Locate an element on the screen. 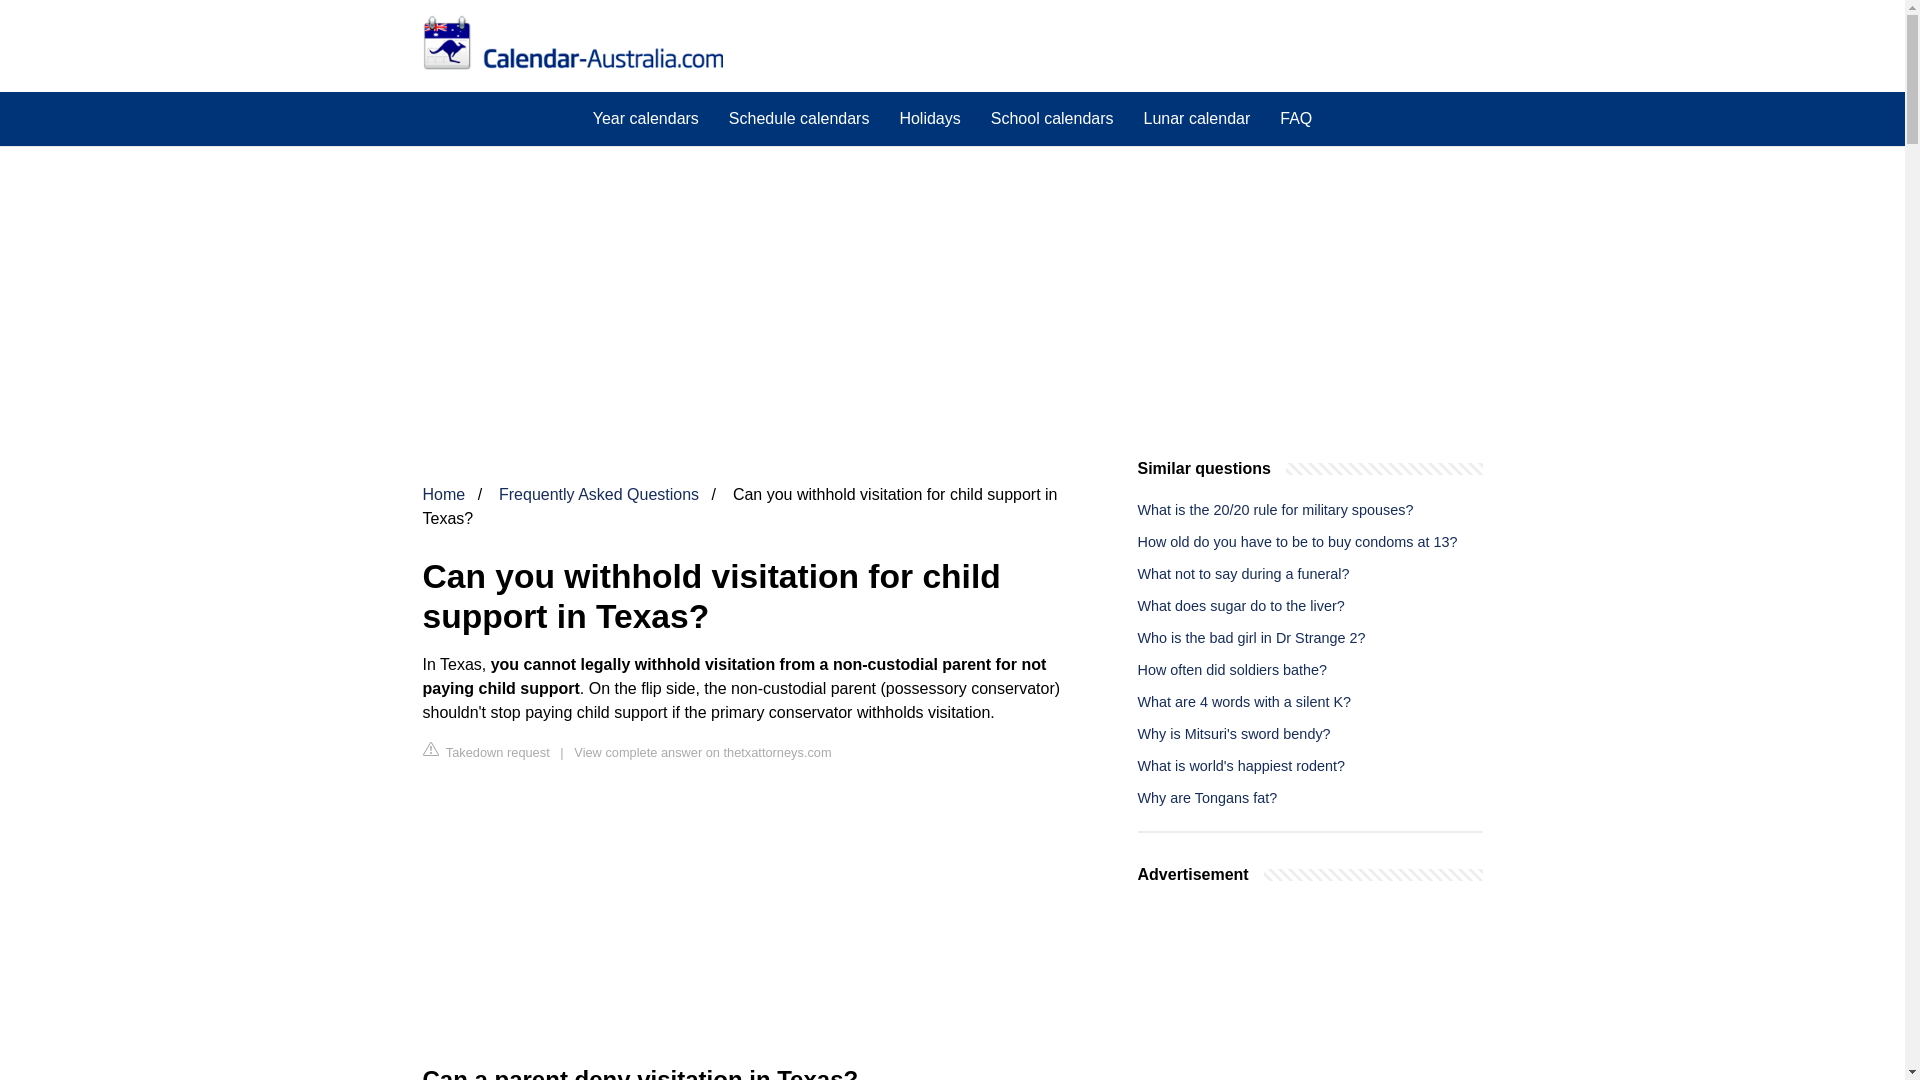 The height and width of the screenshot is (1080, 1920). Frequently Asked Questions is located at coordinates (598, 494).